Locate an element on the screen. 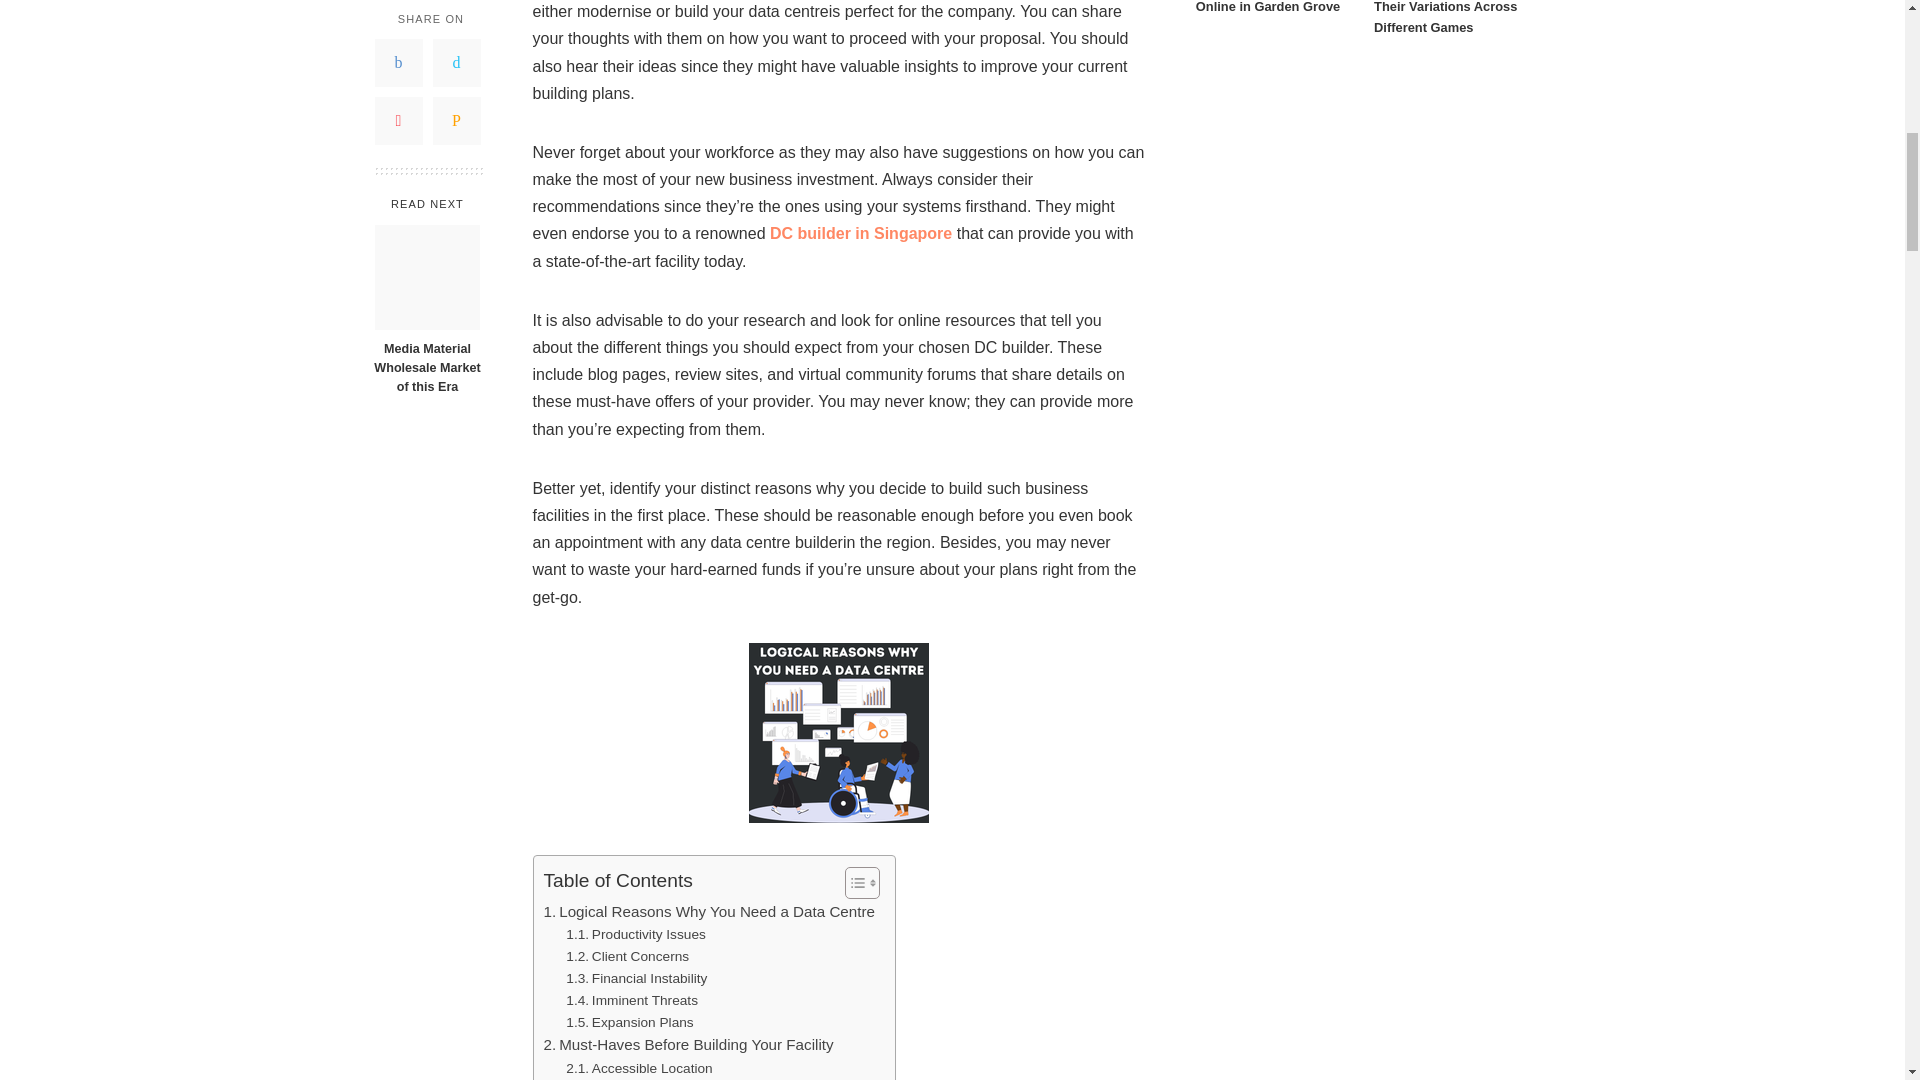  Expansion Plans is located at coordinates (630, 1022).